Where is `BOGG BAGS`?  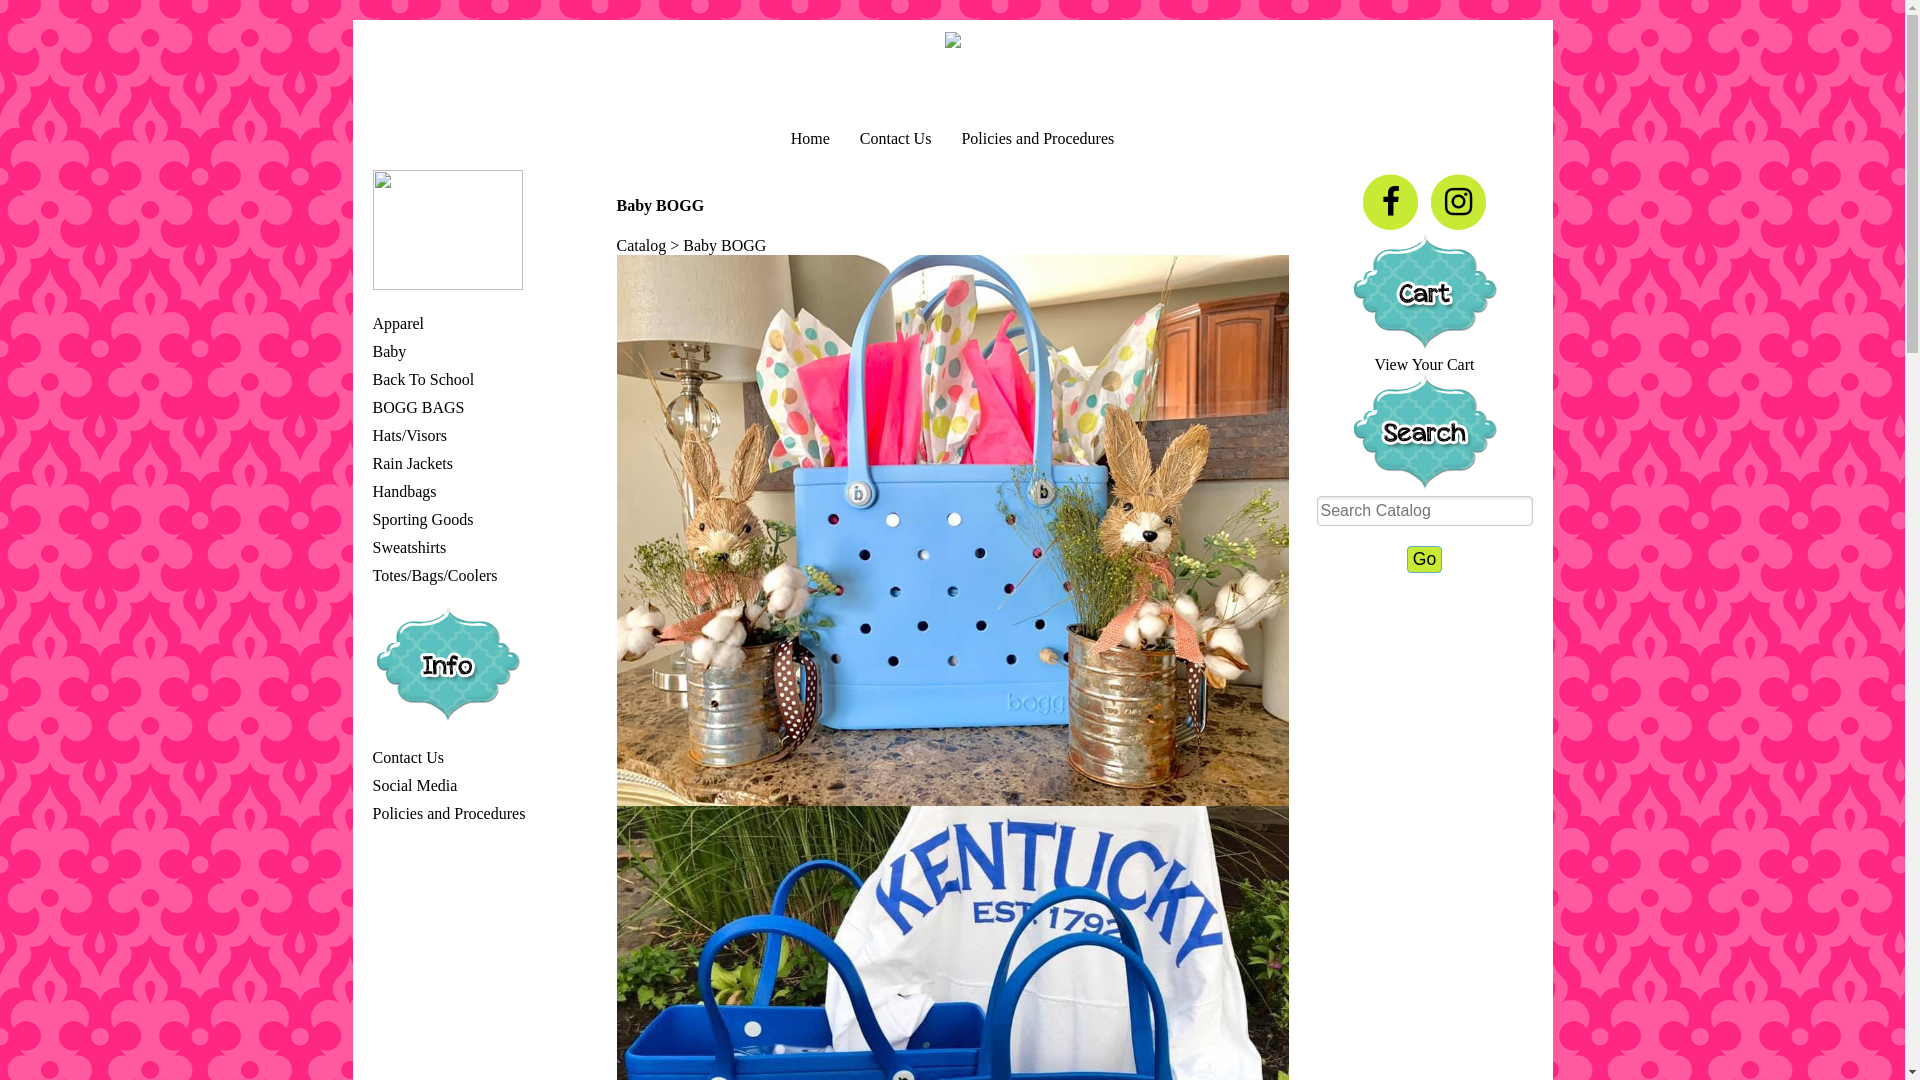 BOGG BAGS is located at coordinates (418, 408).